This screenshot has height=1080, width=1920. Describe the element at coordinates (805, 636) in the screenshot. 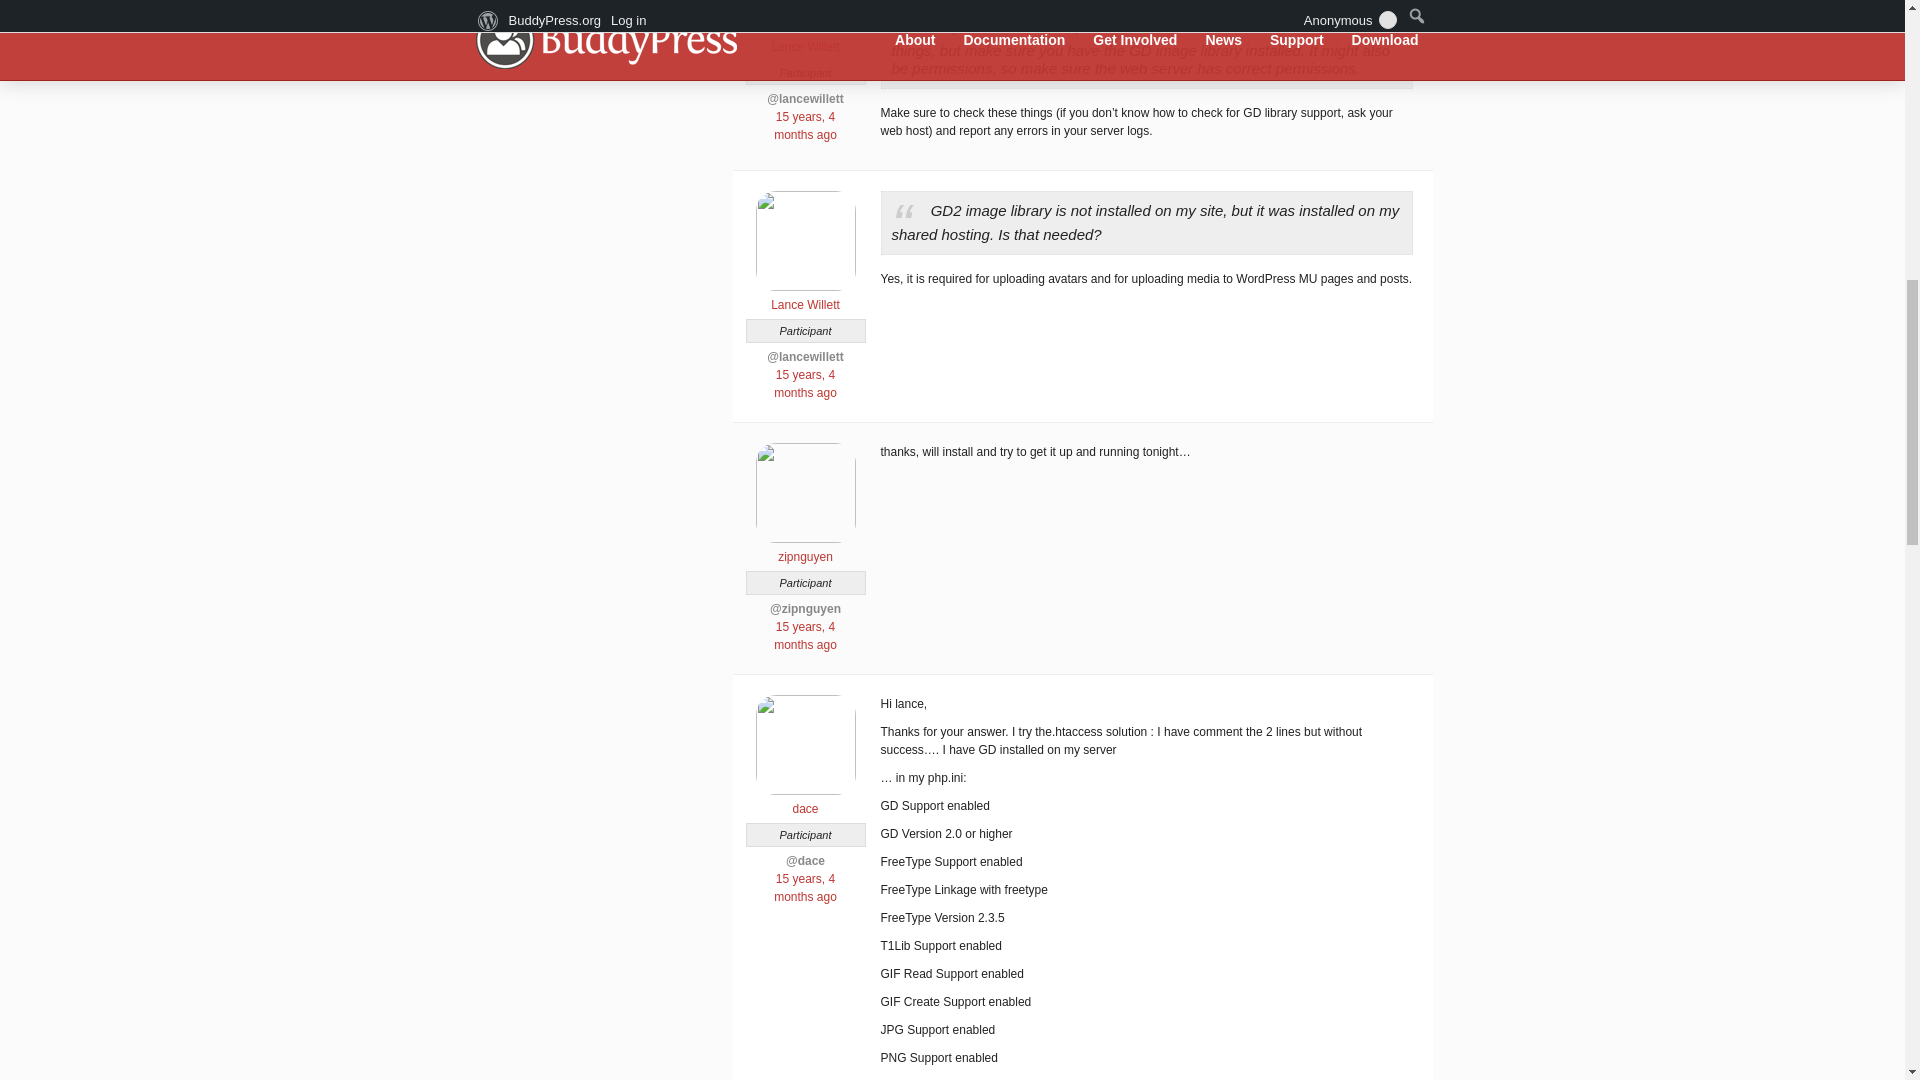

I see `15 years, 4 months ago` at that location.